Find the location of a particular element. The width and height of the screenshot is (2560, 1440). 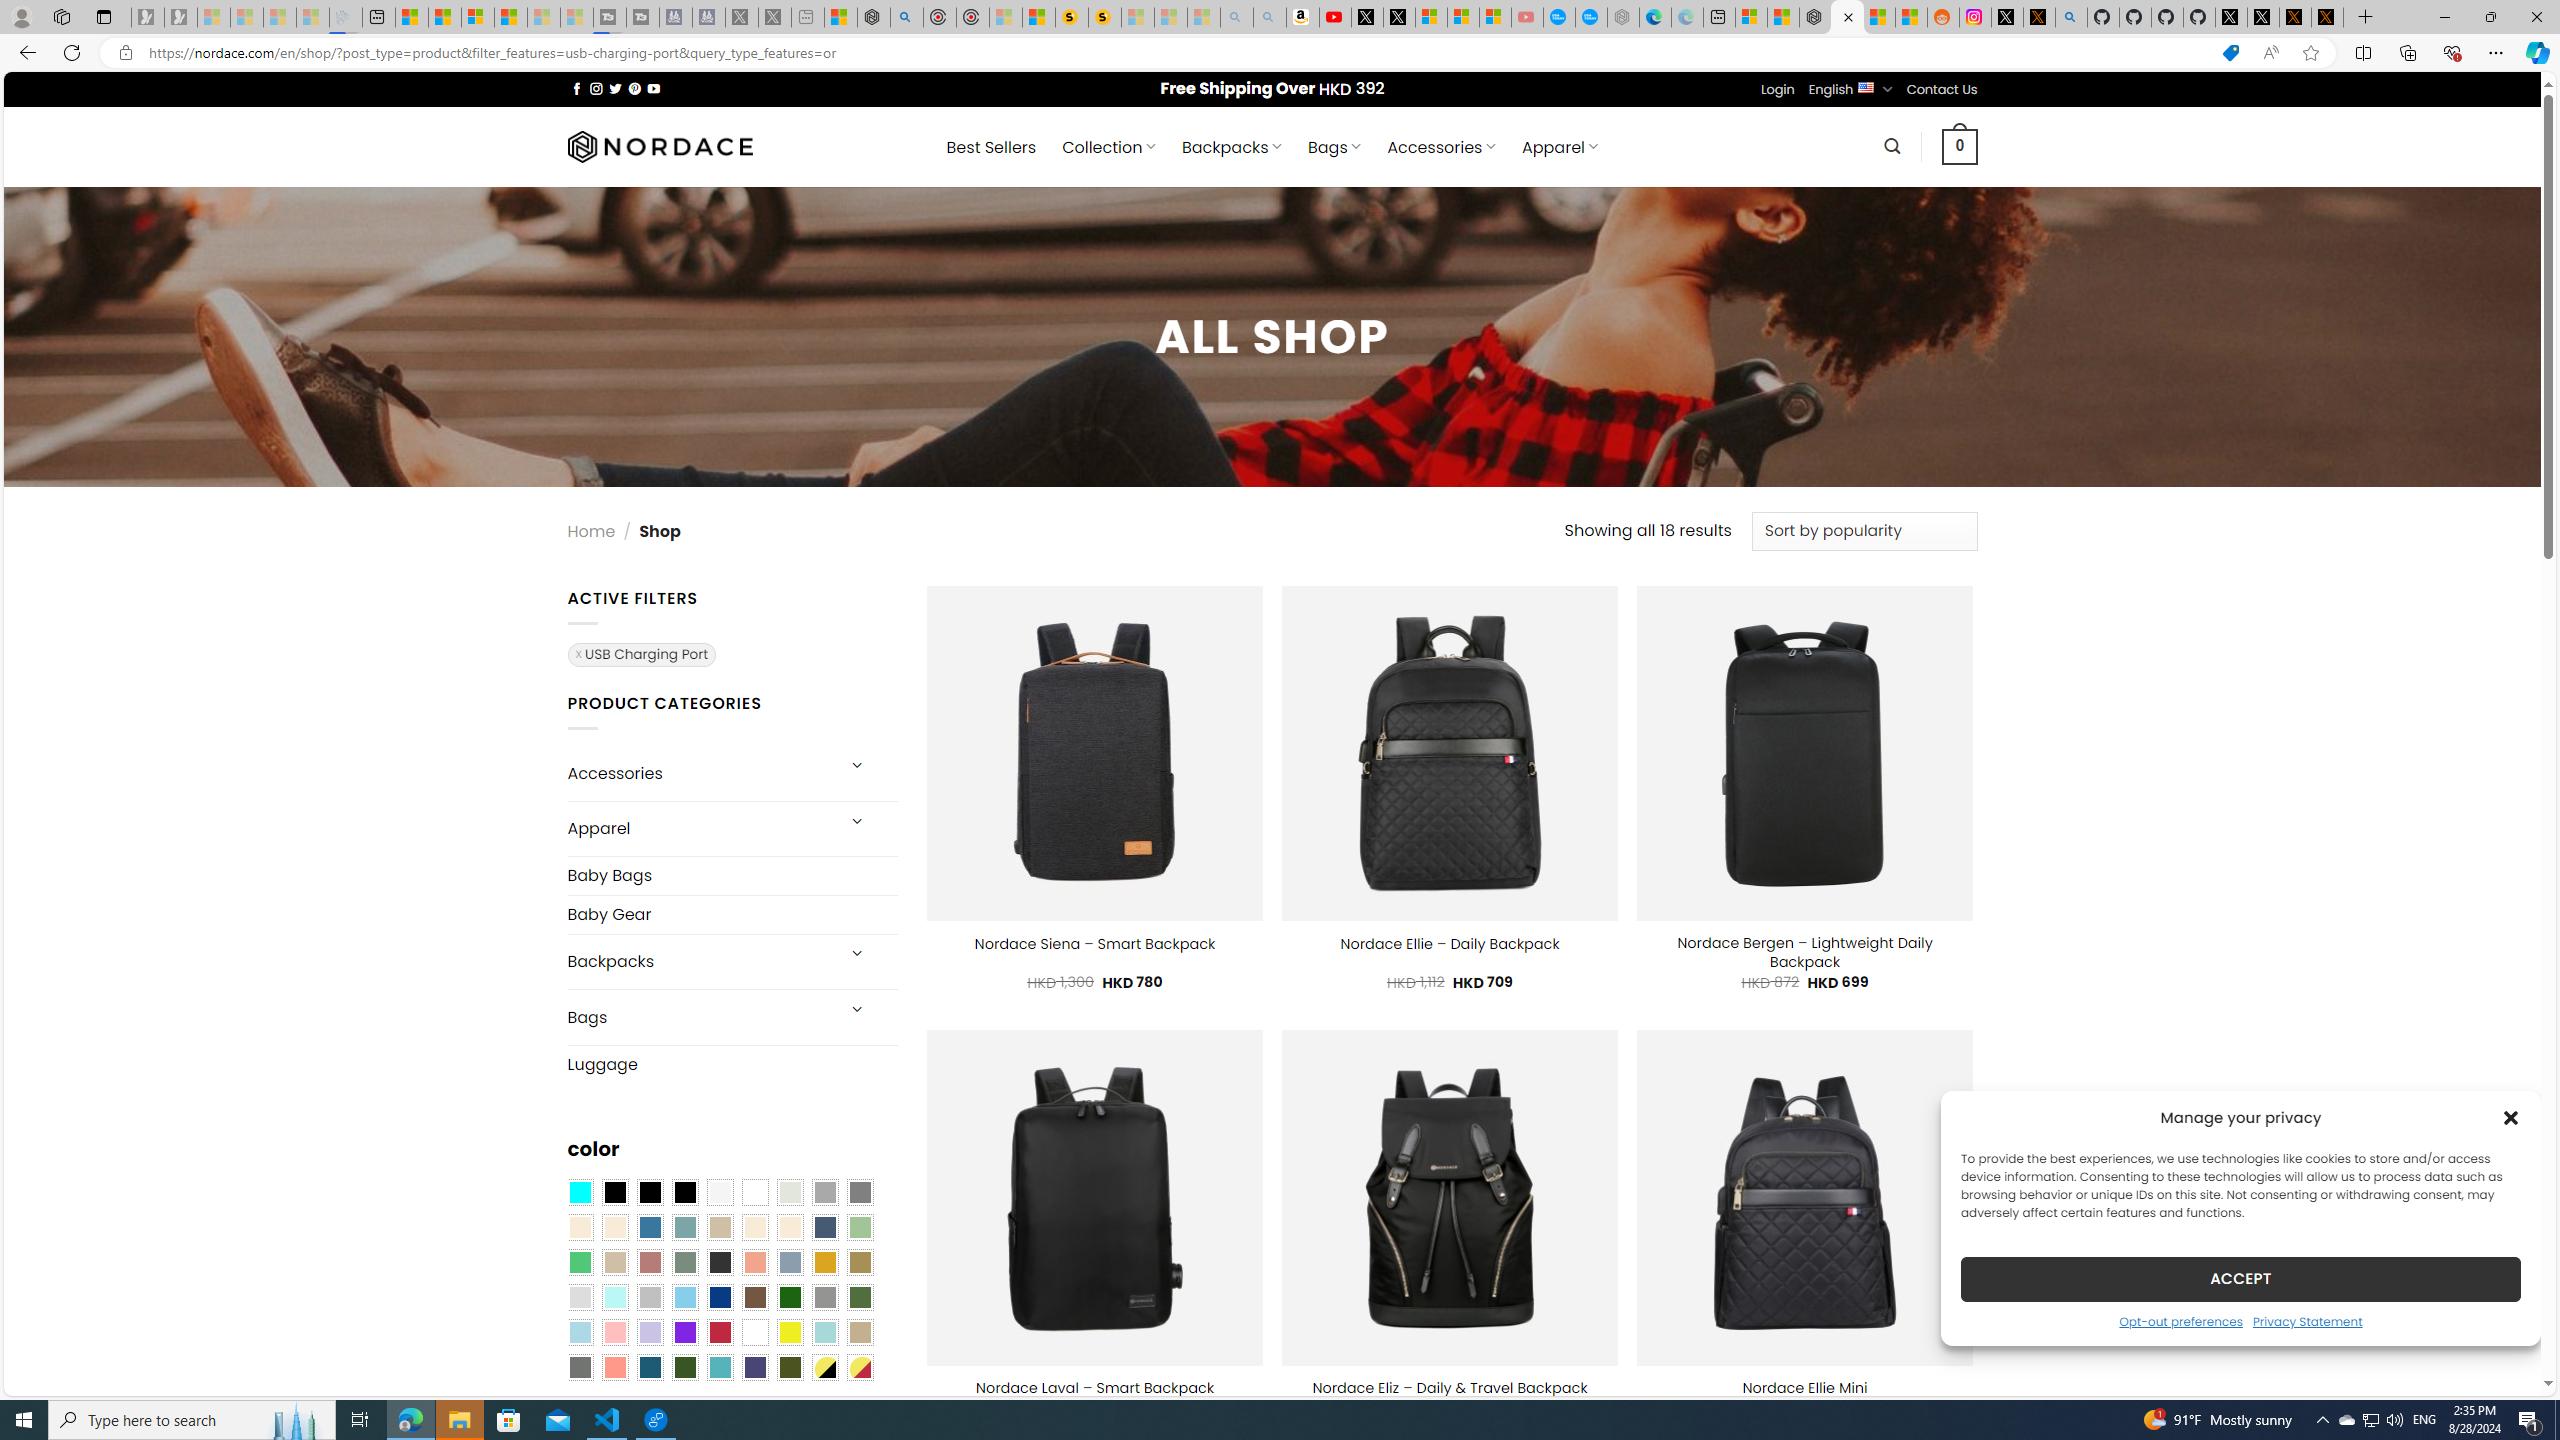

Beige is located at coordinates (579, 1228).